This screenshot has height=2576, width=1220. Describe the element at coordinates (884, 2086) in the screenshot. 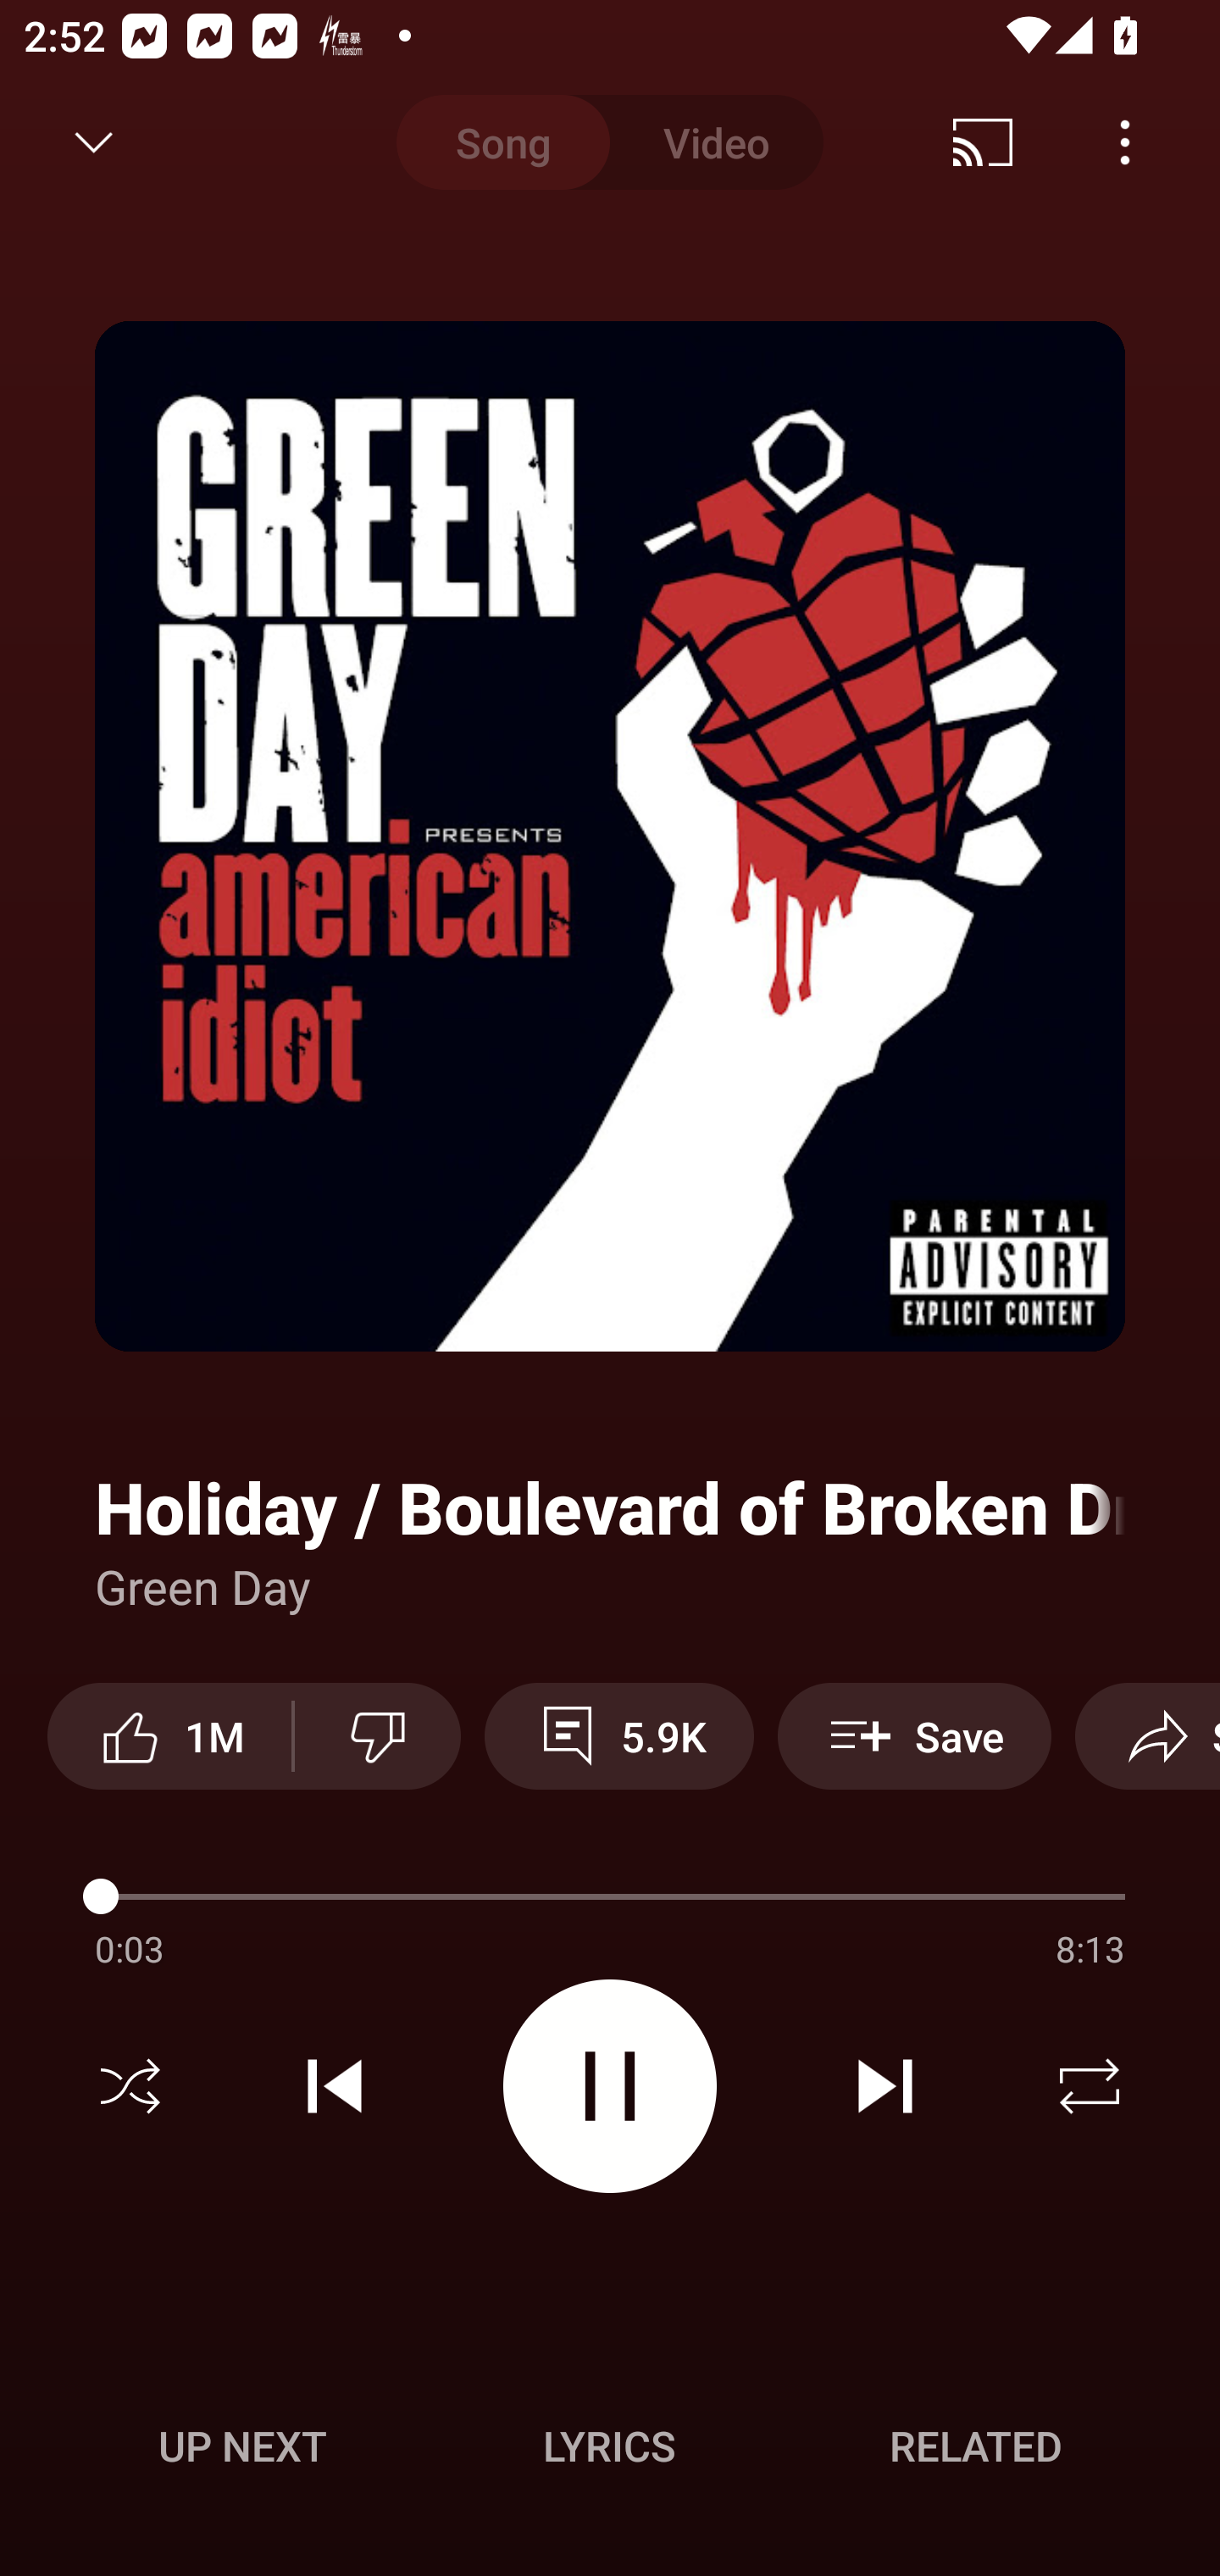

I see `Next track` at that location.